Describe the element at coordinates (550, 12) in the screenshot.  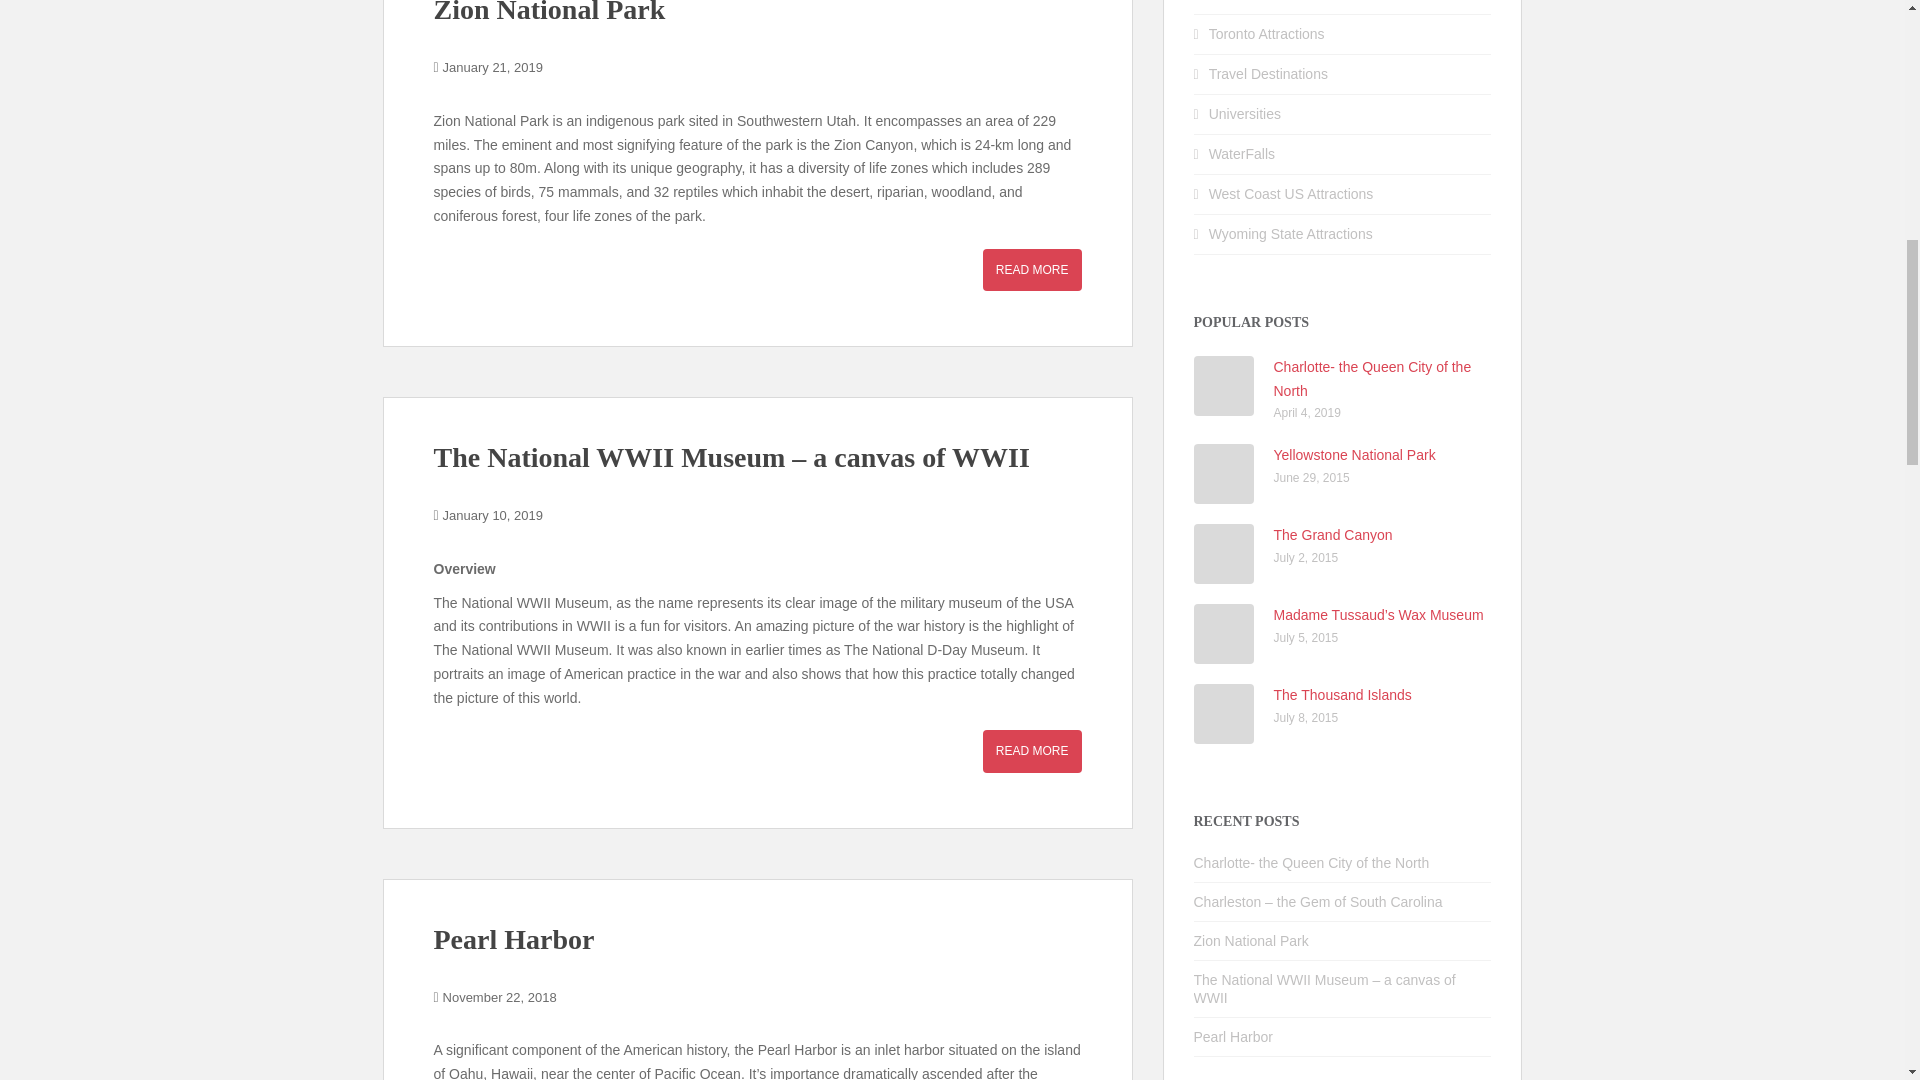
I see `Zion National Park` at that location.